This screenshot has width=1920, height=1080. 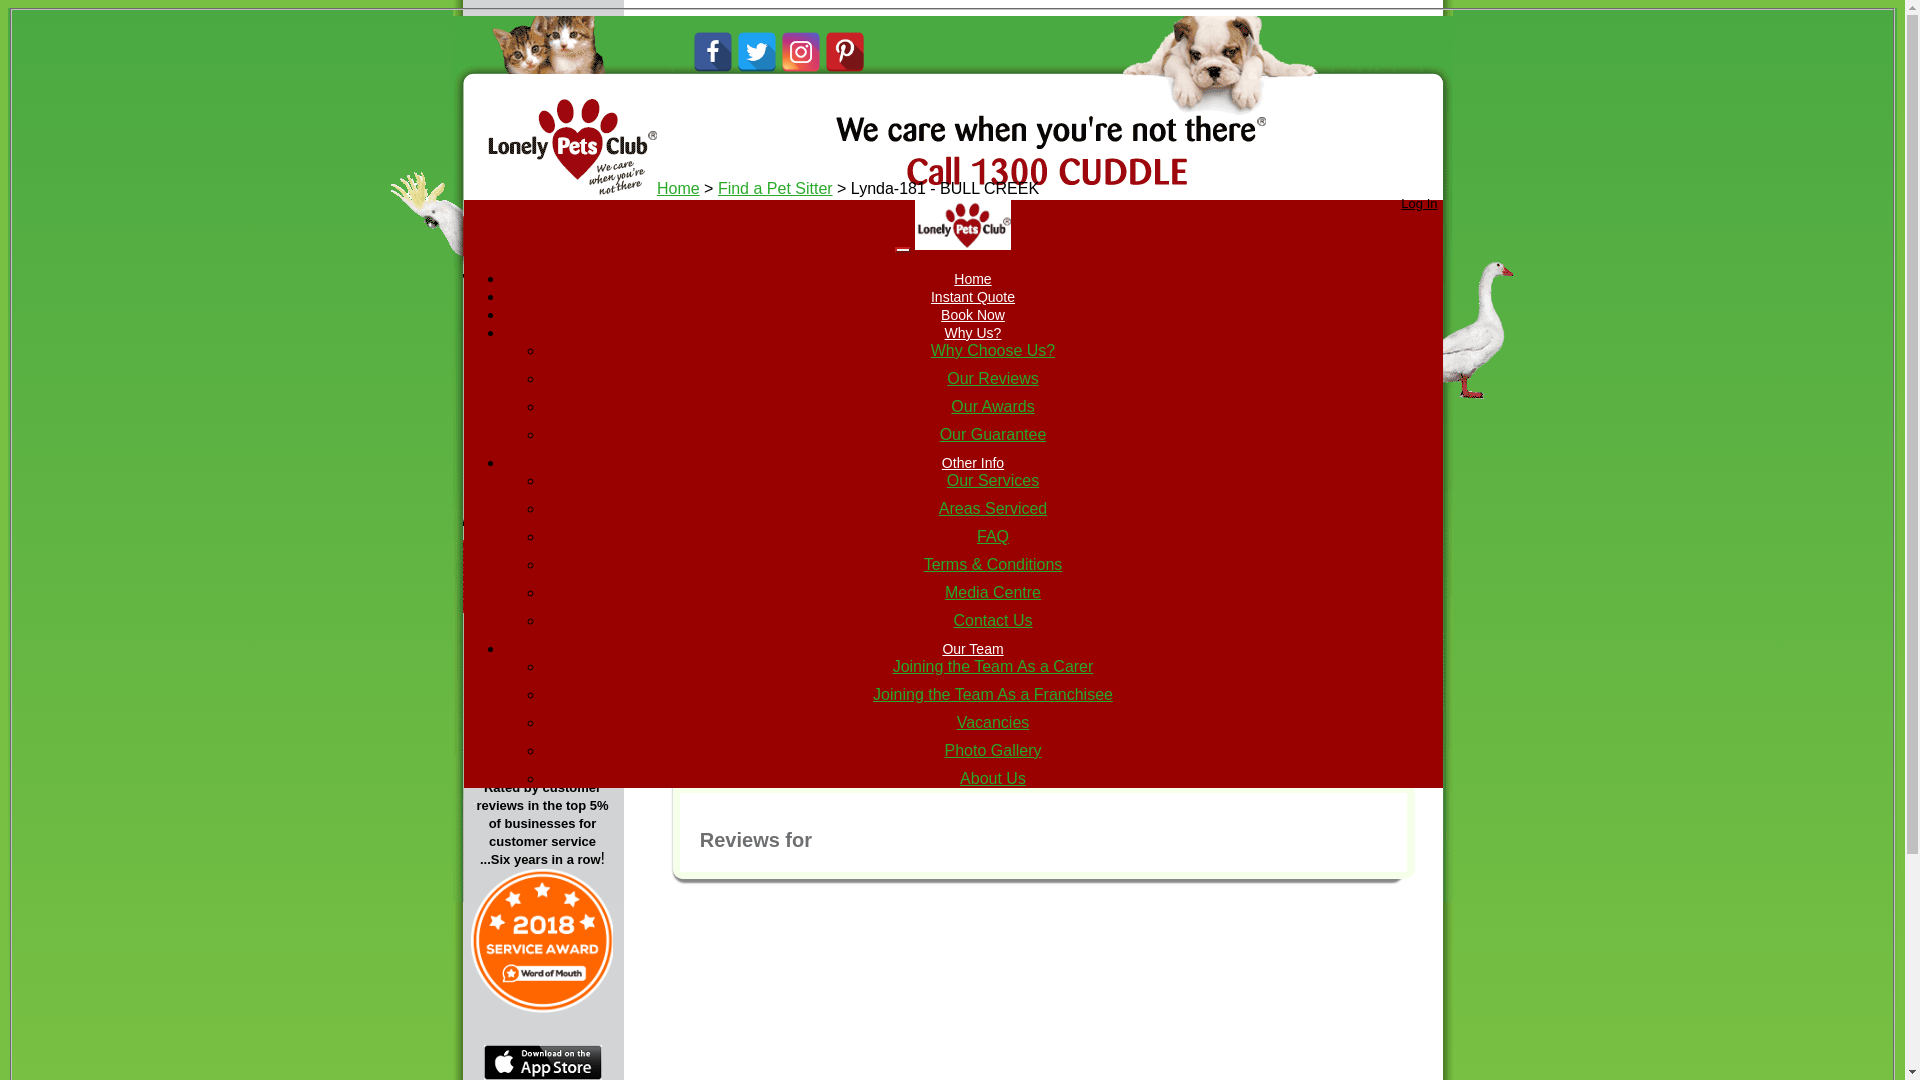 What do you see at coordinates (992, 406) in the screenshot?
I see `Our Awards` at bounding box center [992, 406].